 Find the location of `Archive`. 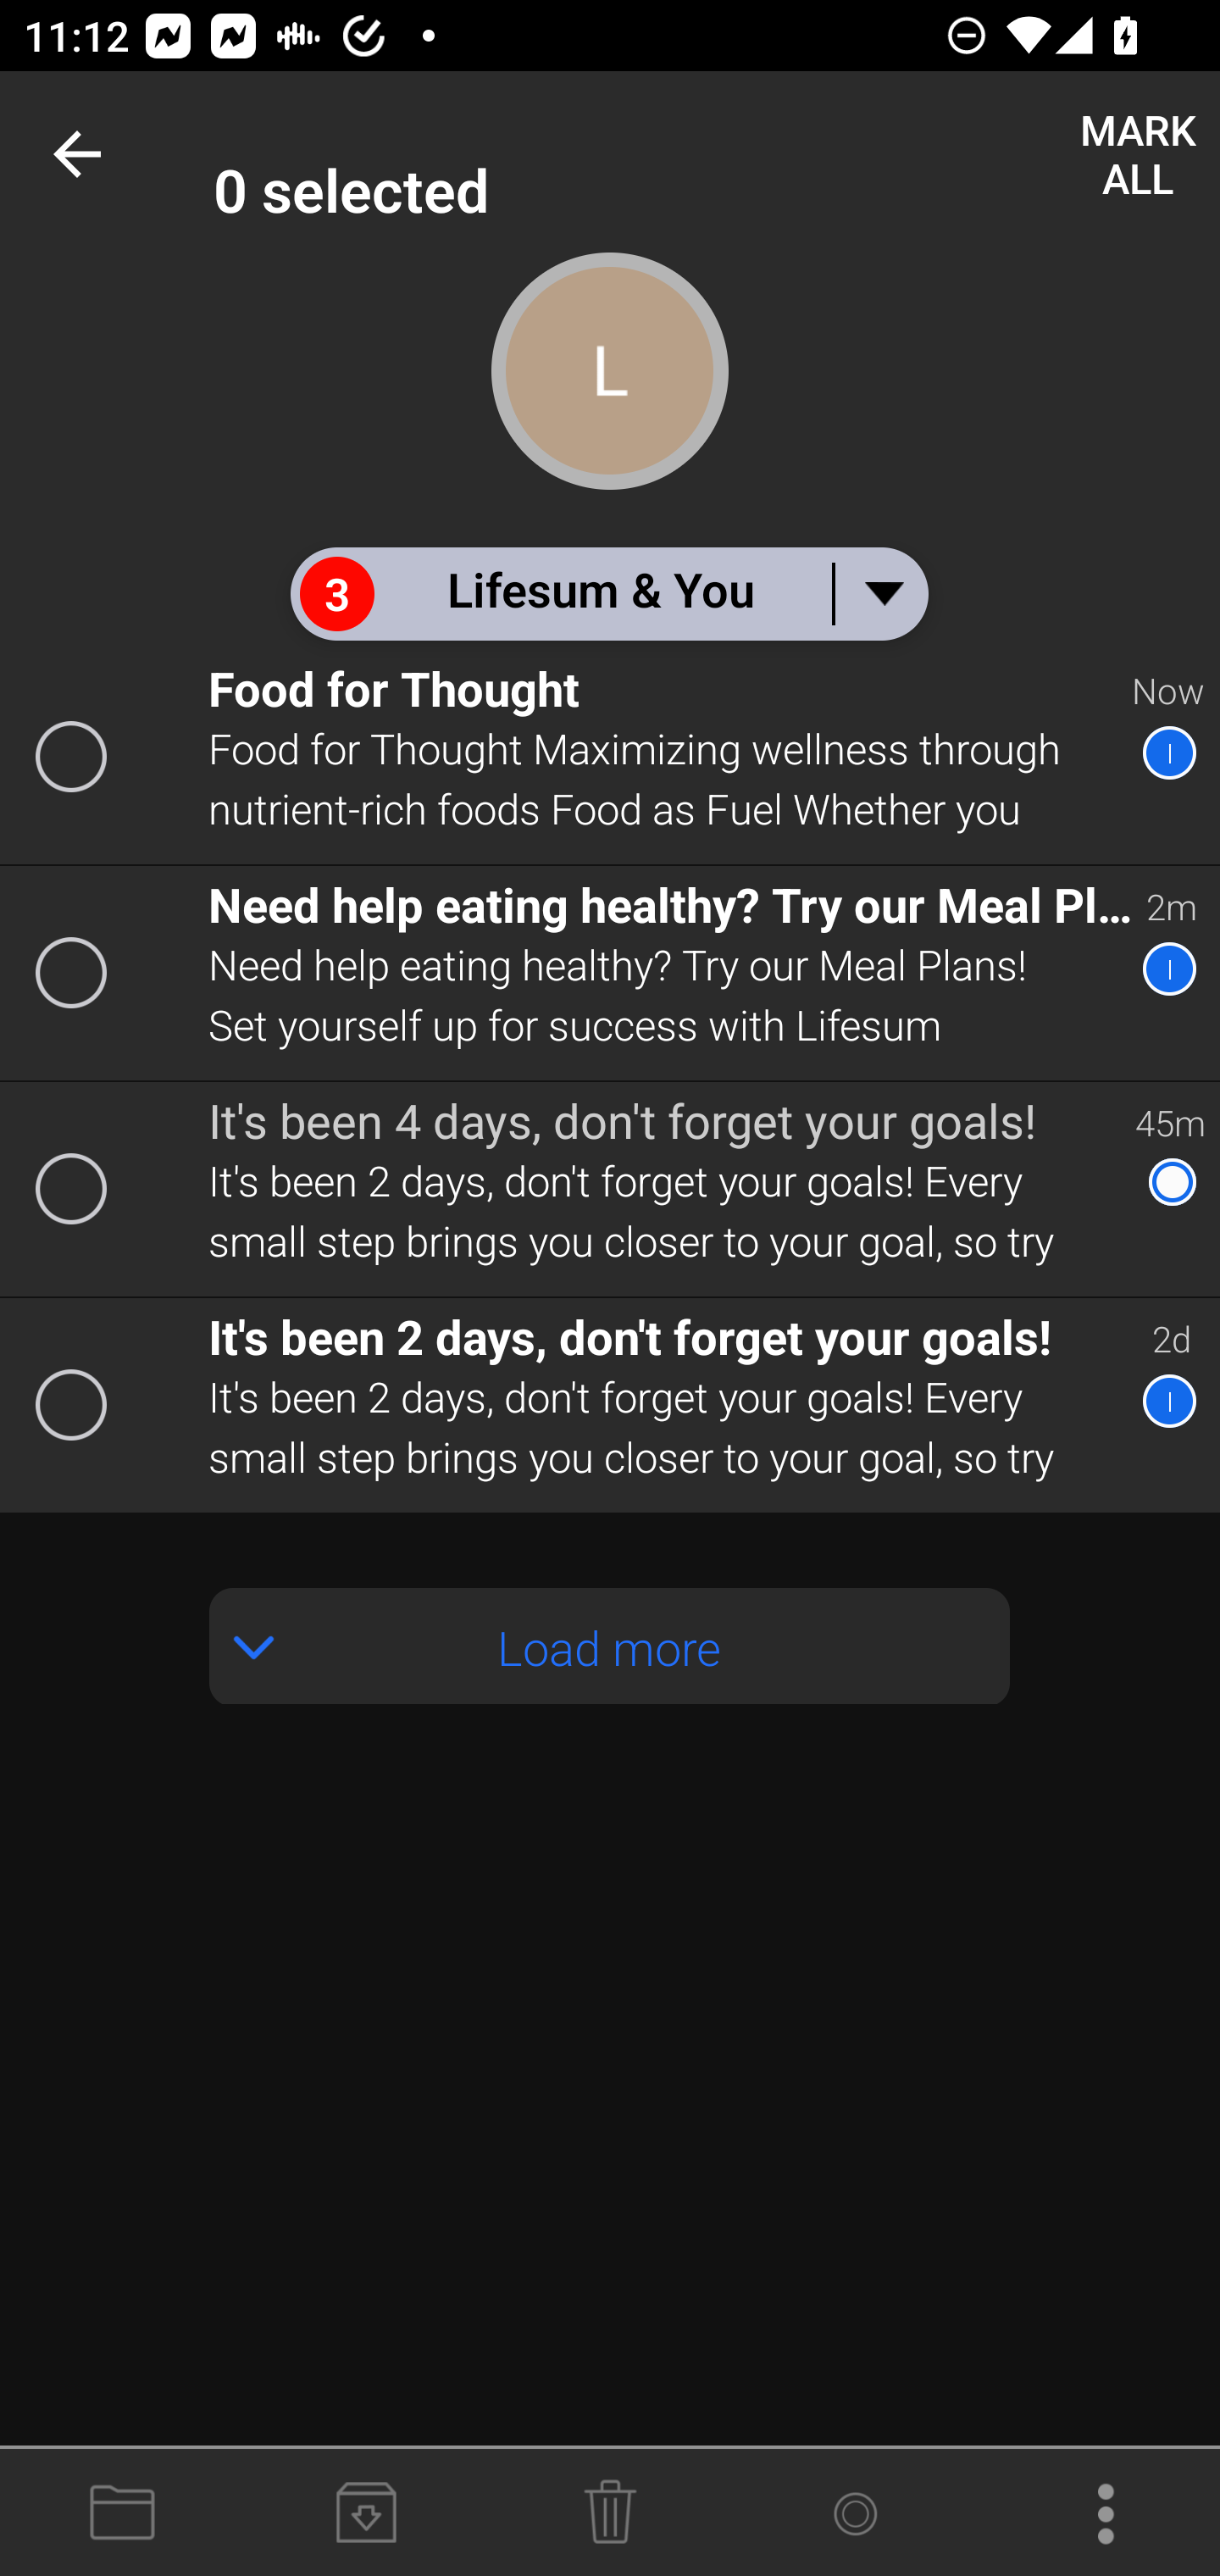

Archive is located at coordinates (366, 2513).